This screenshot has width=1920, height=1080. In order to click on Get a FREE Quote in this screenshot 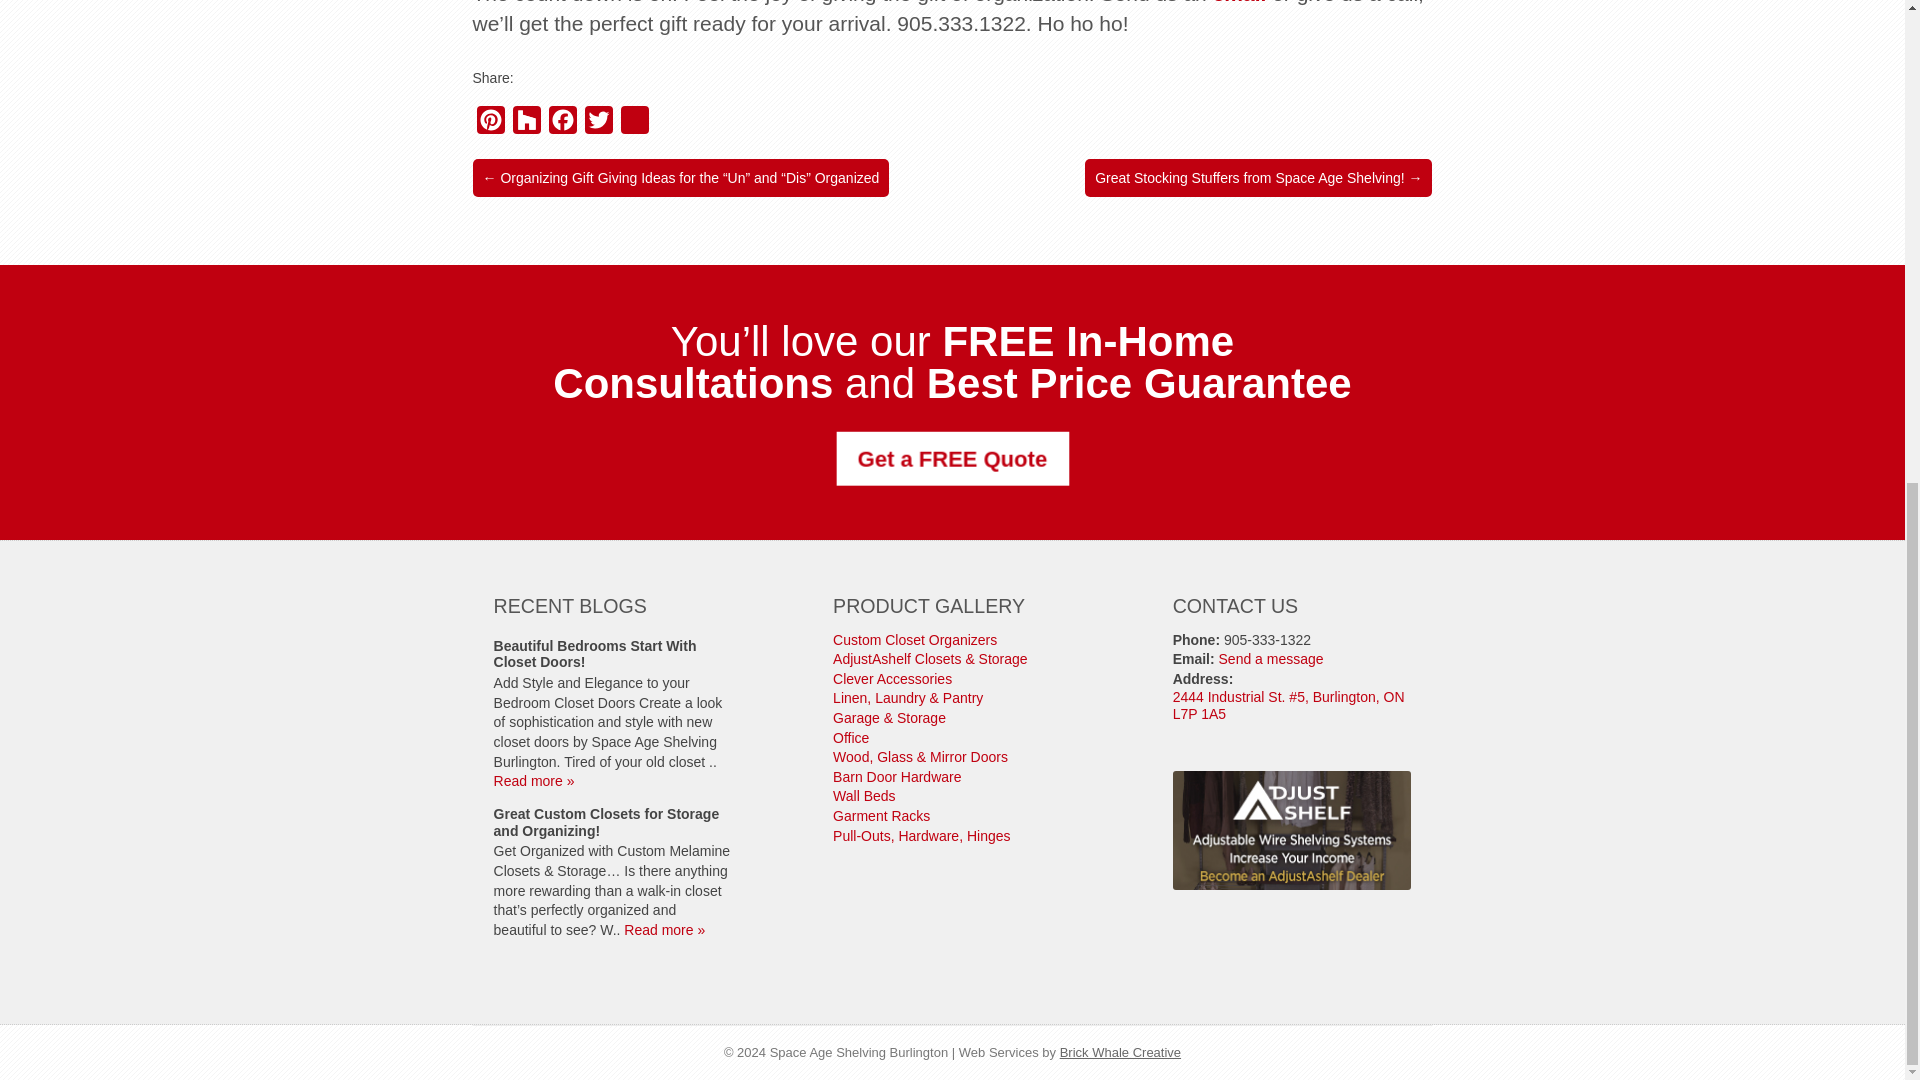, I will do `click(948, 457)`.